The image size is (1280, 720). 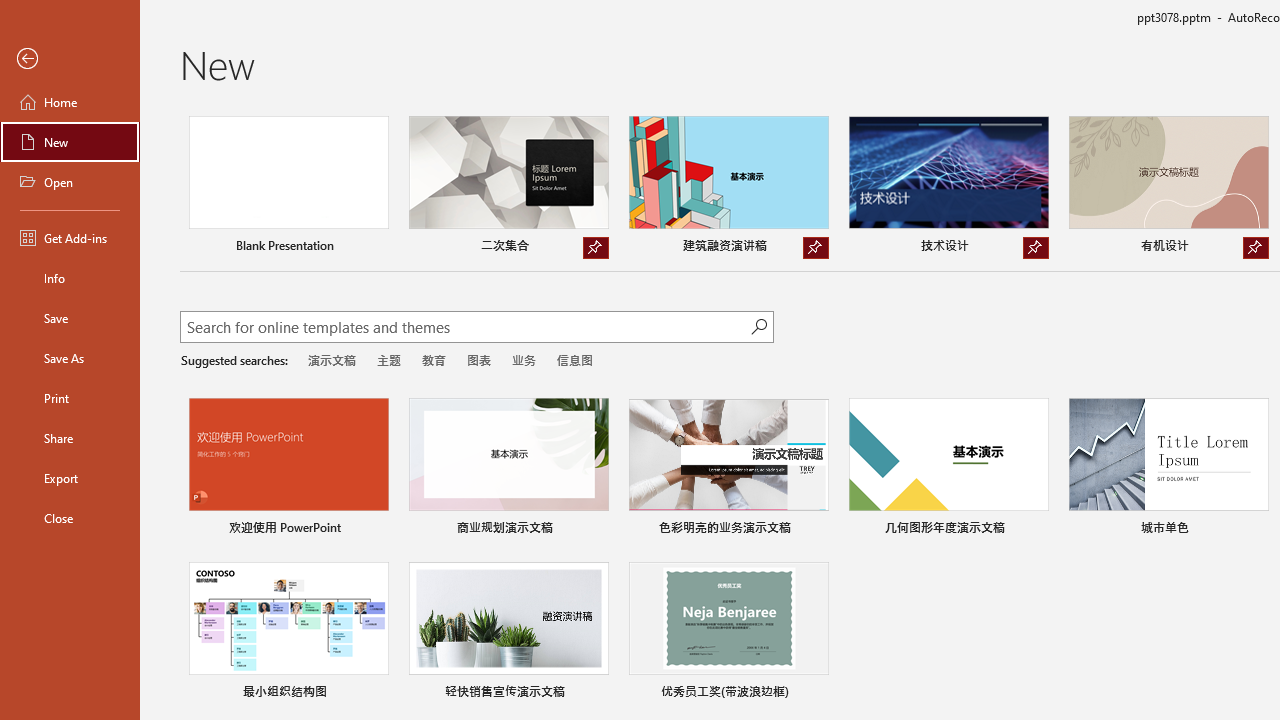 What do you see at coordinates (70, 238) in the screenshot?
I see `Get Add-ins` at bounding box center [70, 238].